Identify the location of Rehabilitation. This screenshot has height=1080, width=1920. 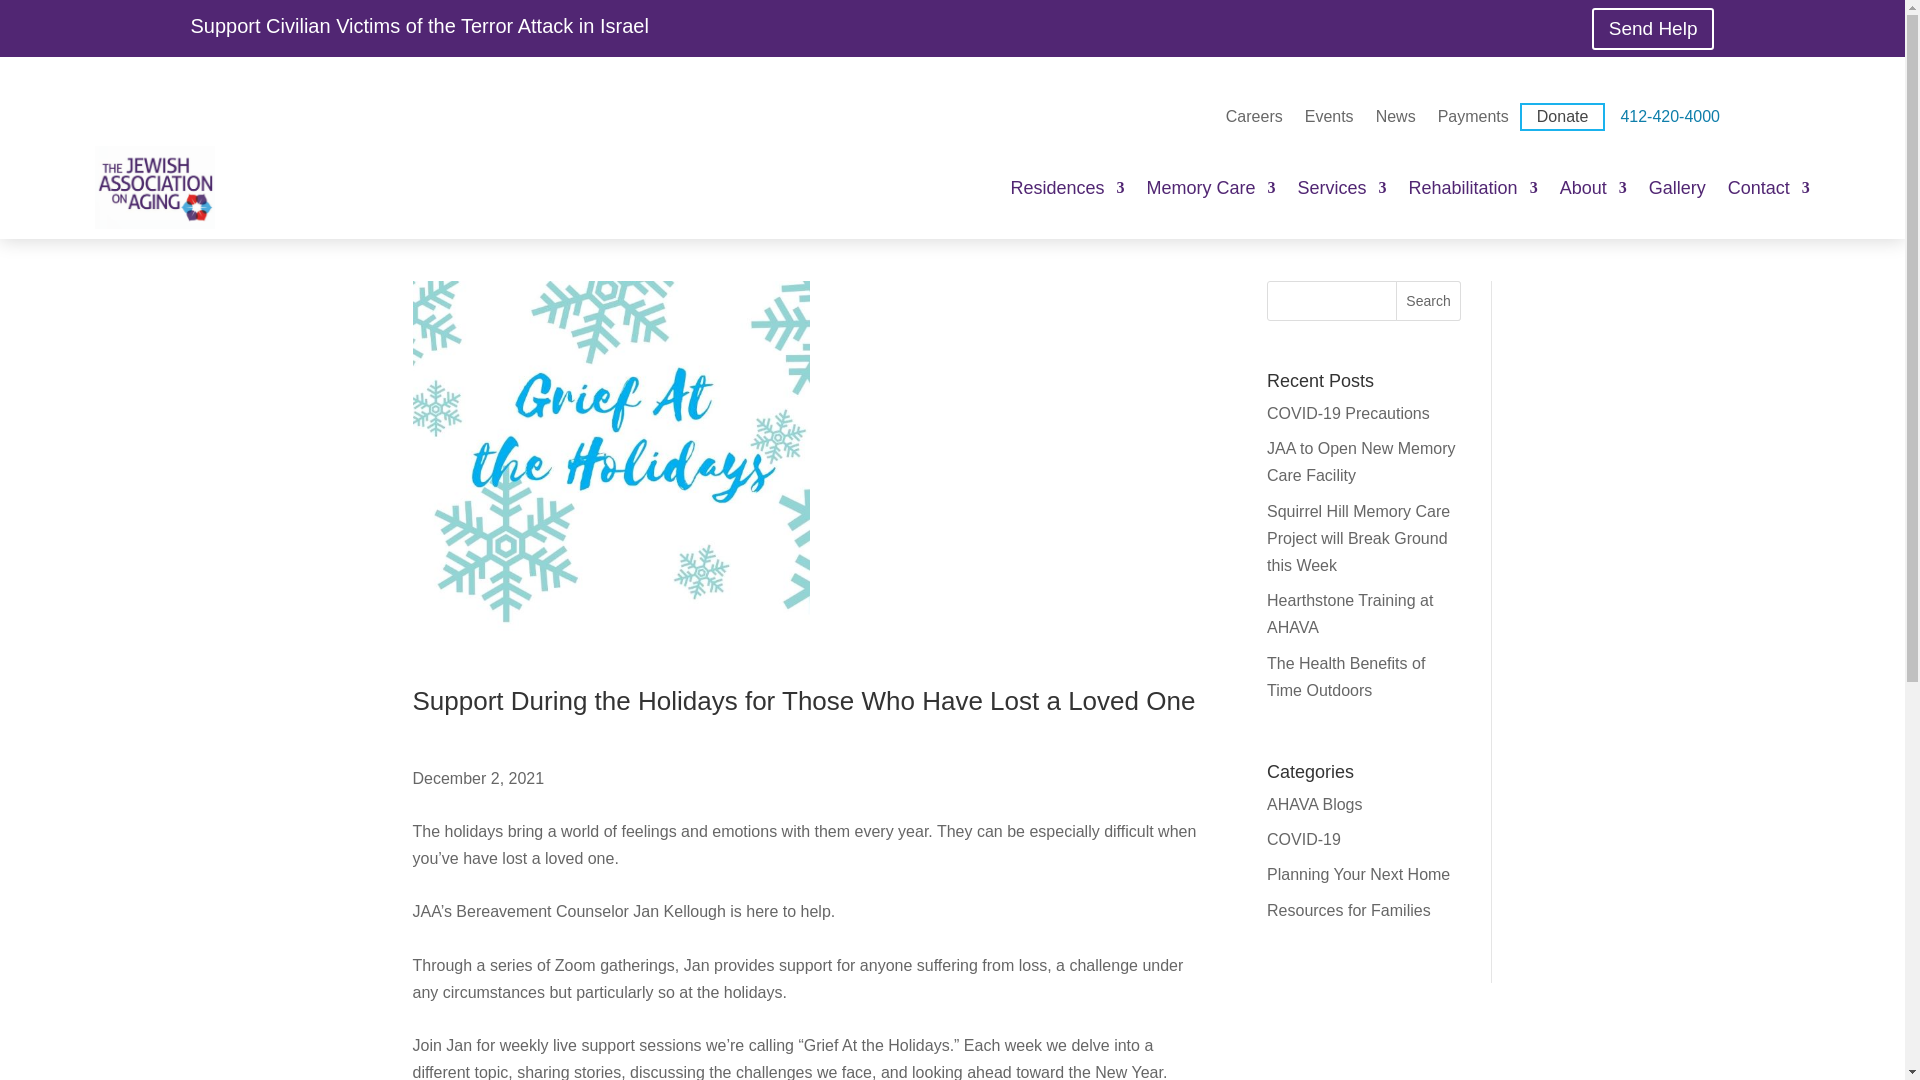
(1473, 188).